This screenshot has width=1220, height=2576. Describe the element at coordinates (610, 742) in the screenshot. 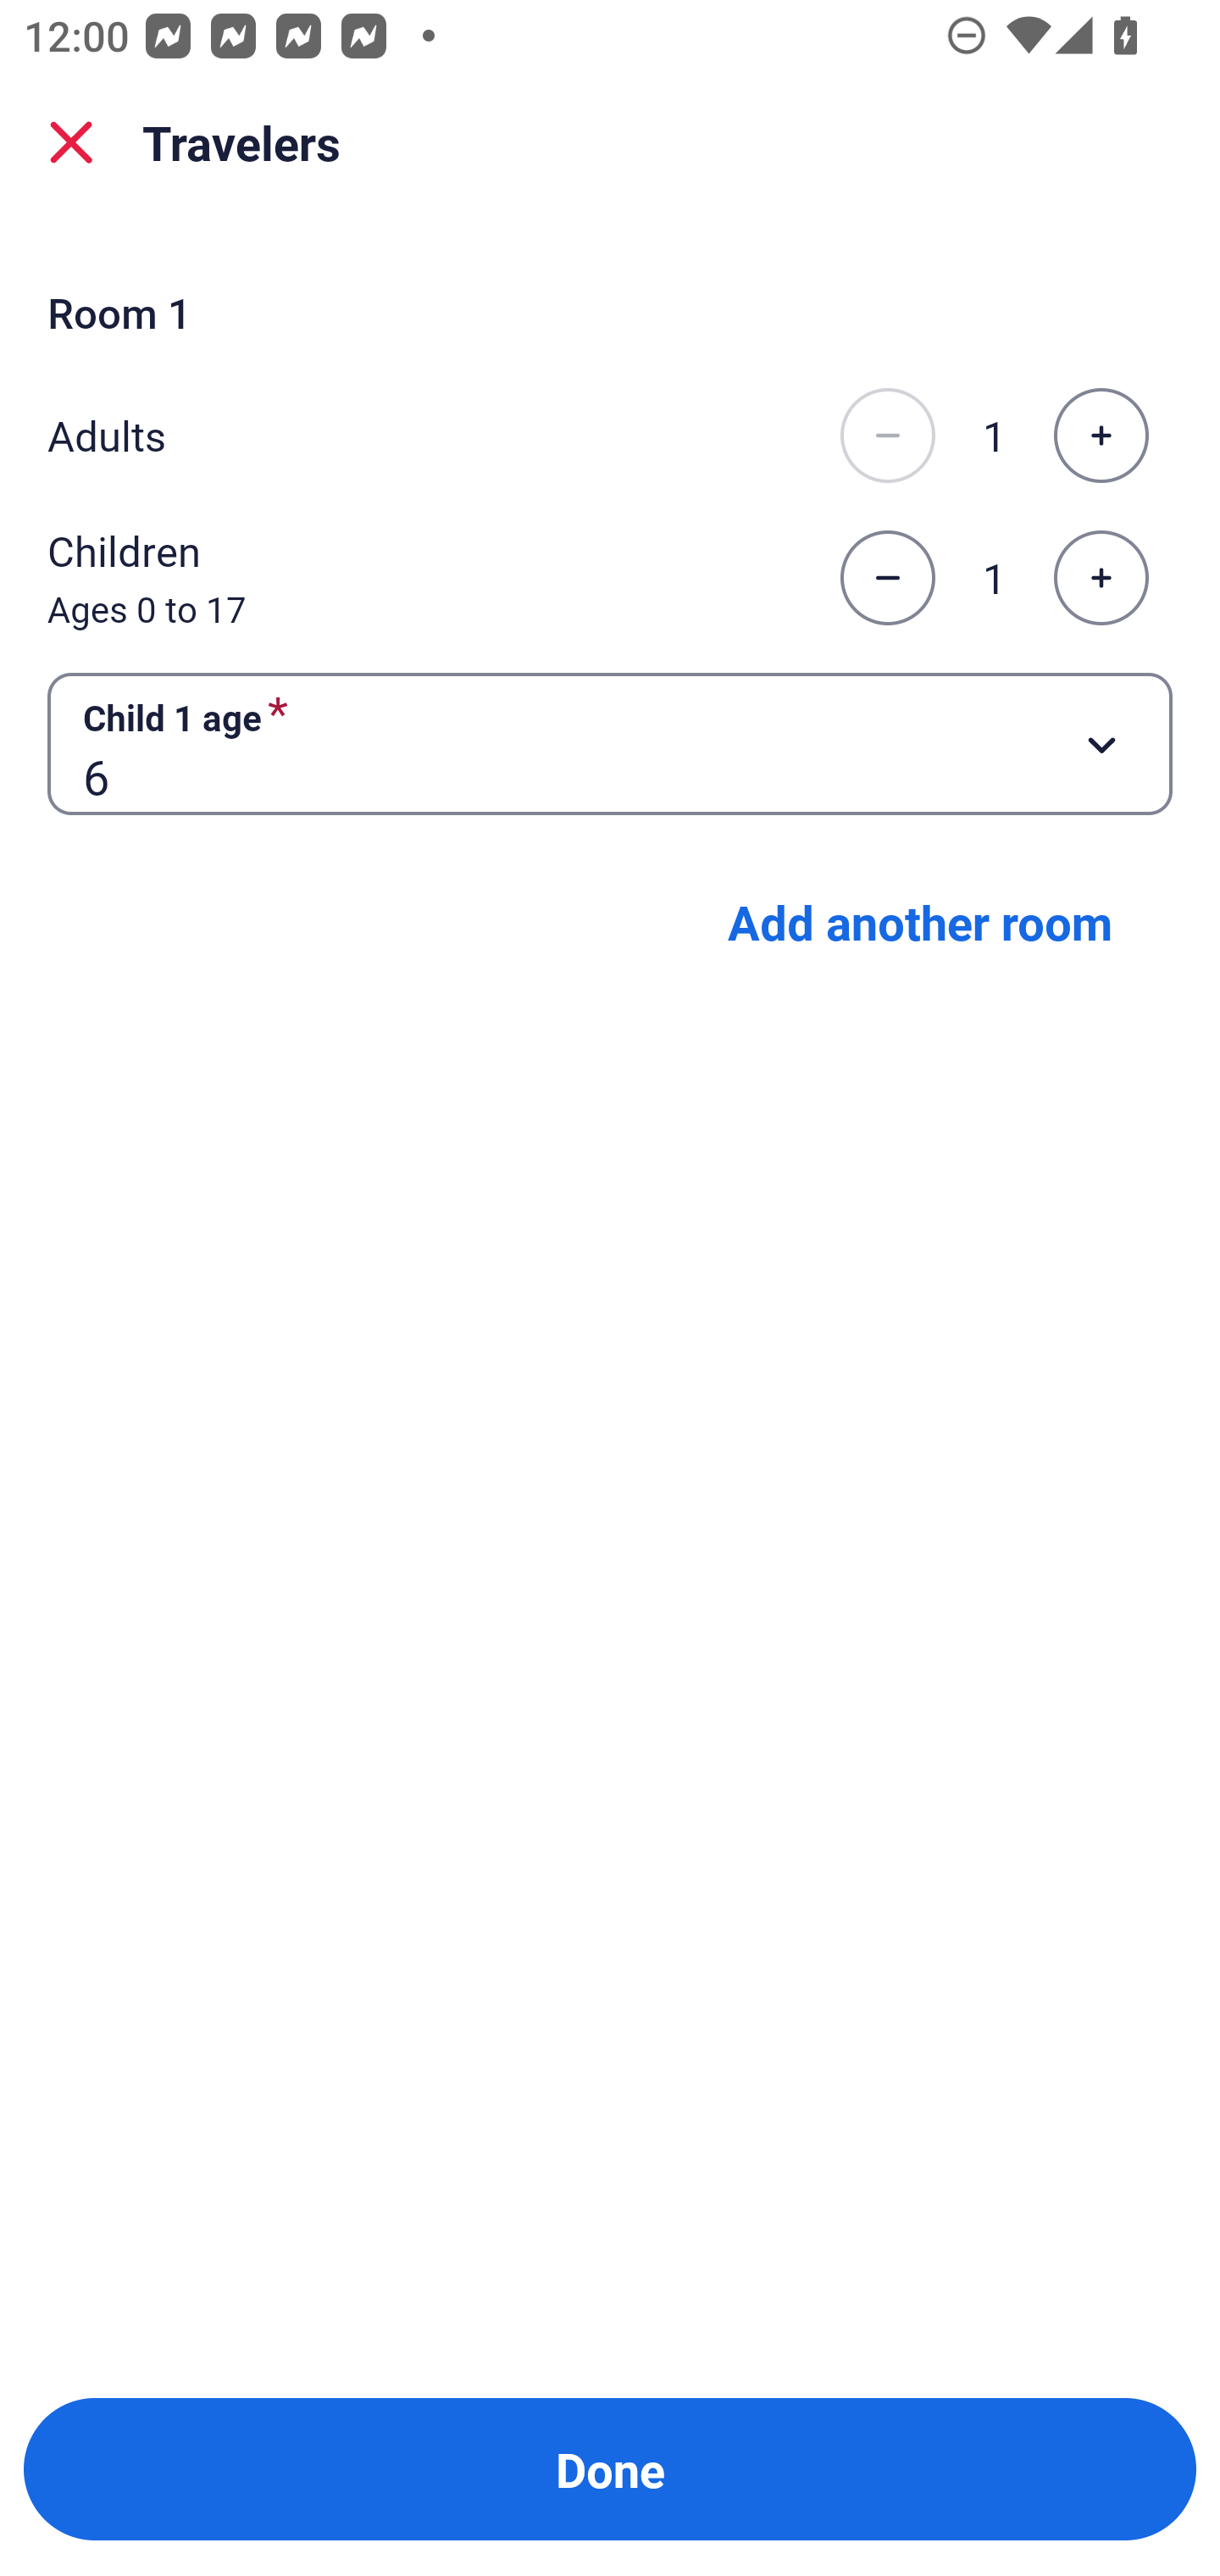

I see `Child 1 age required Button 6` at that location.